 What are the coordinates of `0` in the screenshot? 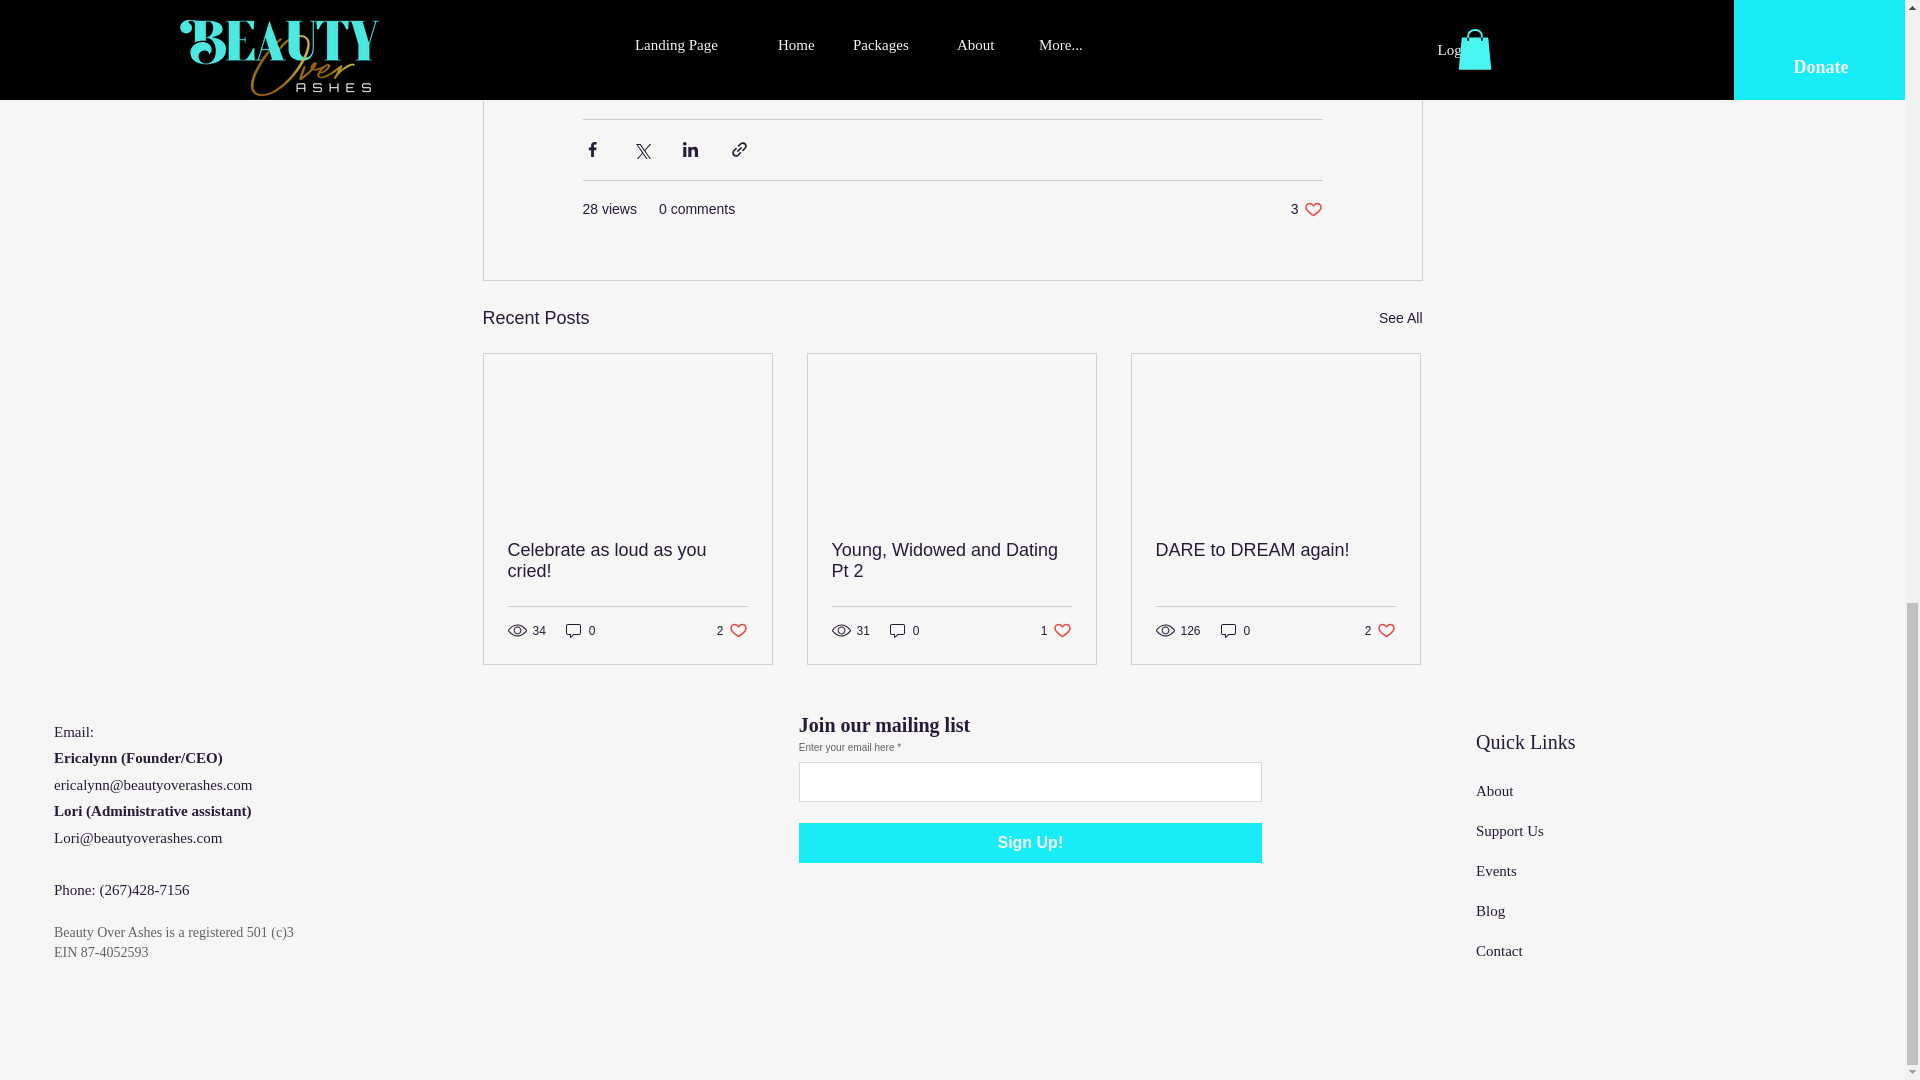 It's located at (1236, 630).